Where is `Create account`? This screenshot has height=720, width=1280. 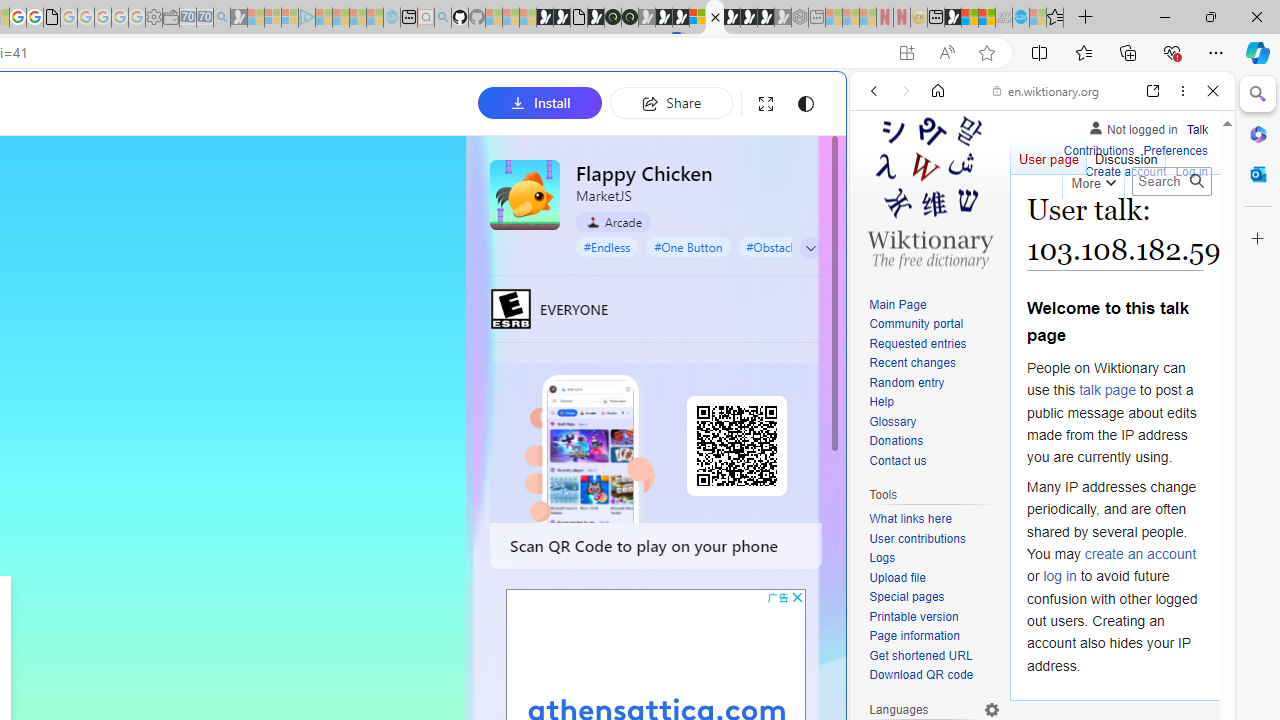 Create account is located at coordinates (1126, 170).